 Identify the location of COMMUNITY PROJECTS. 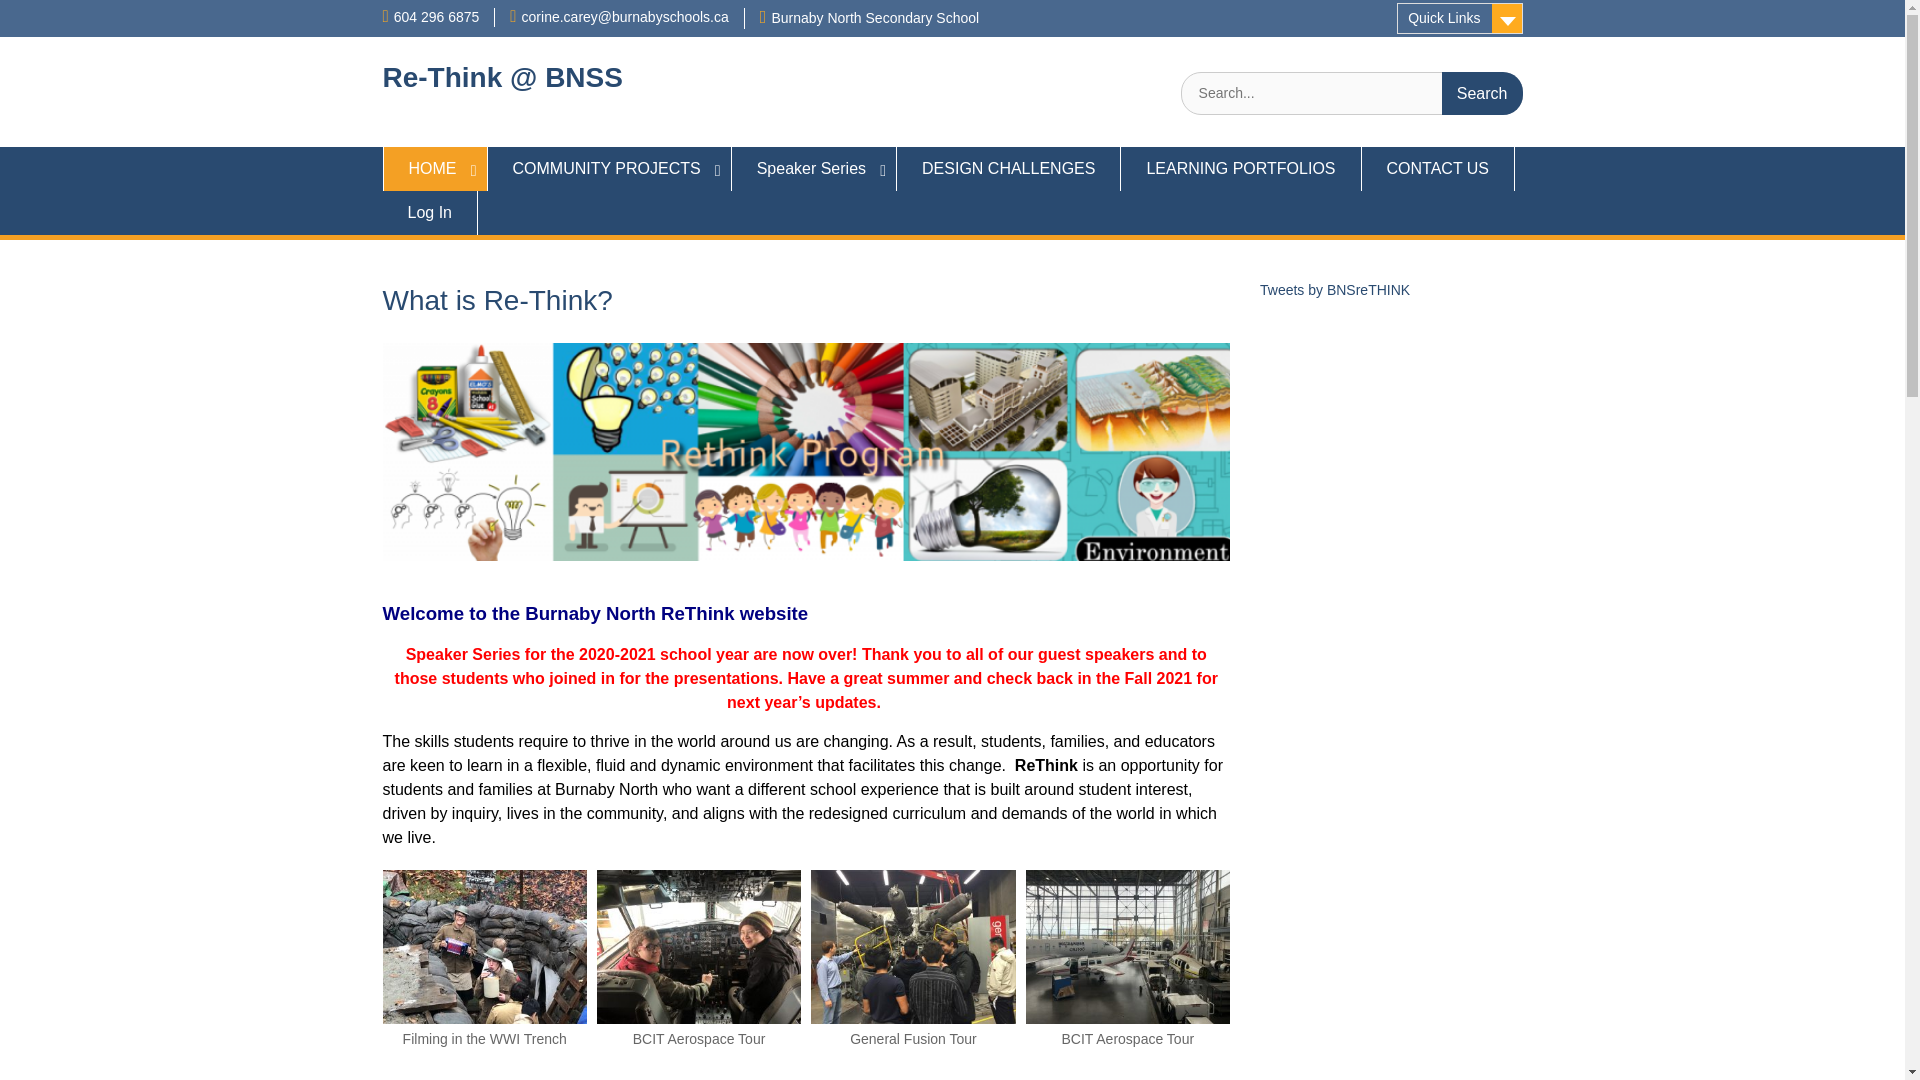
(609, 168).